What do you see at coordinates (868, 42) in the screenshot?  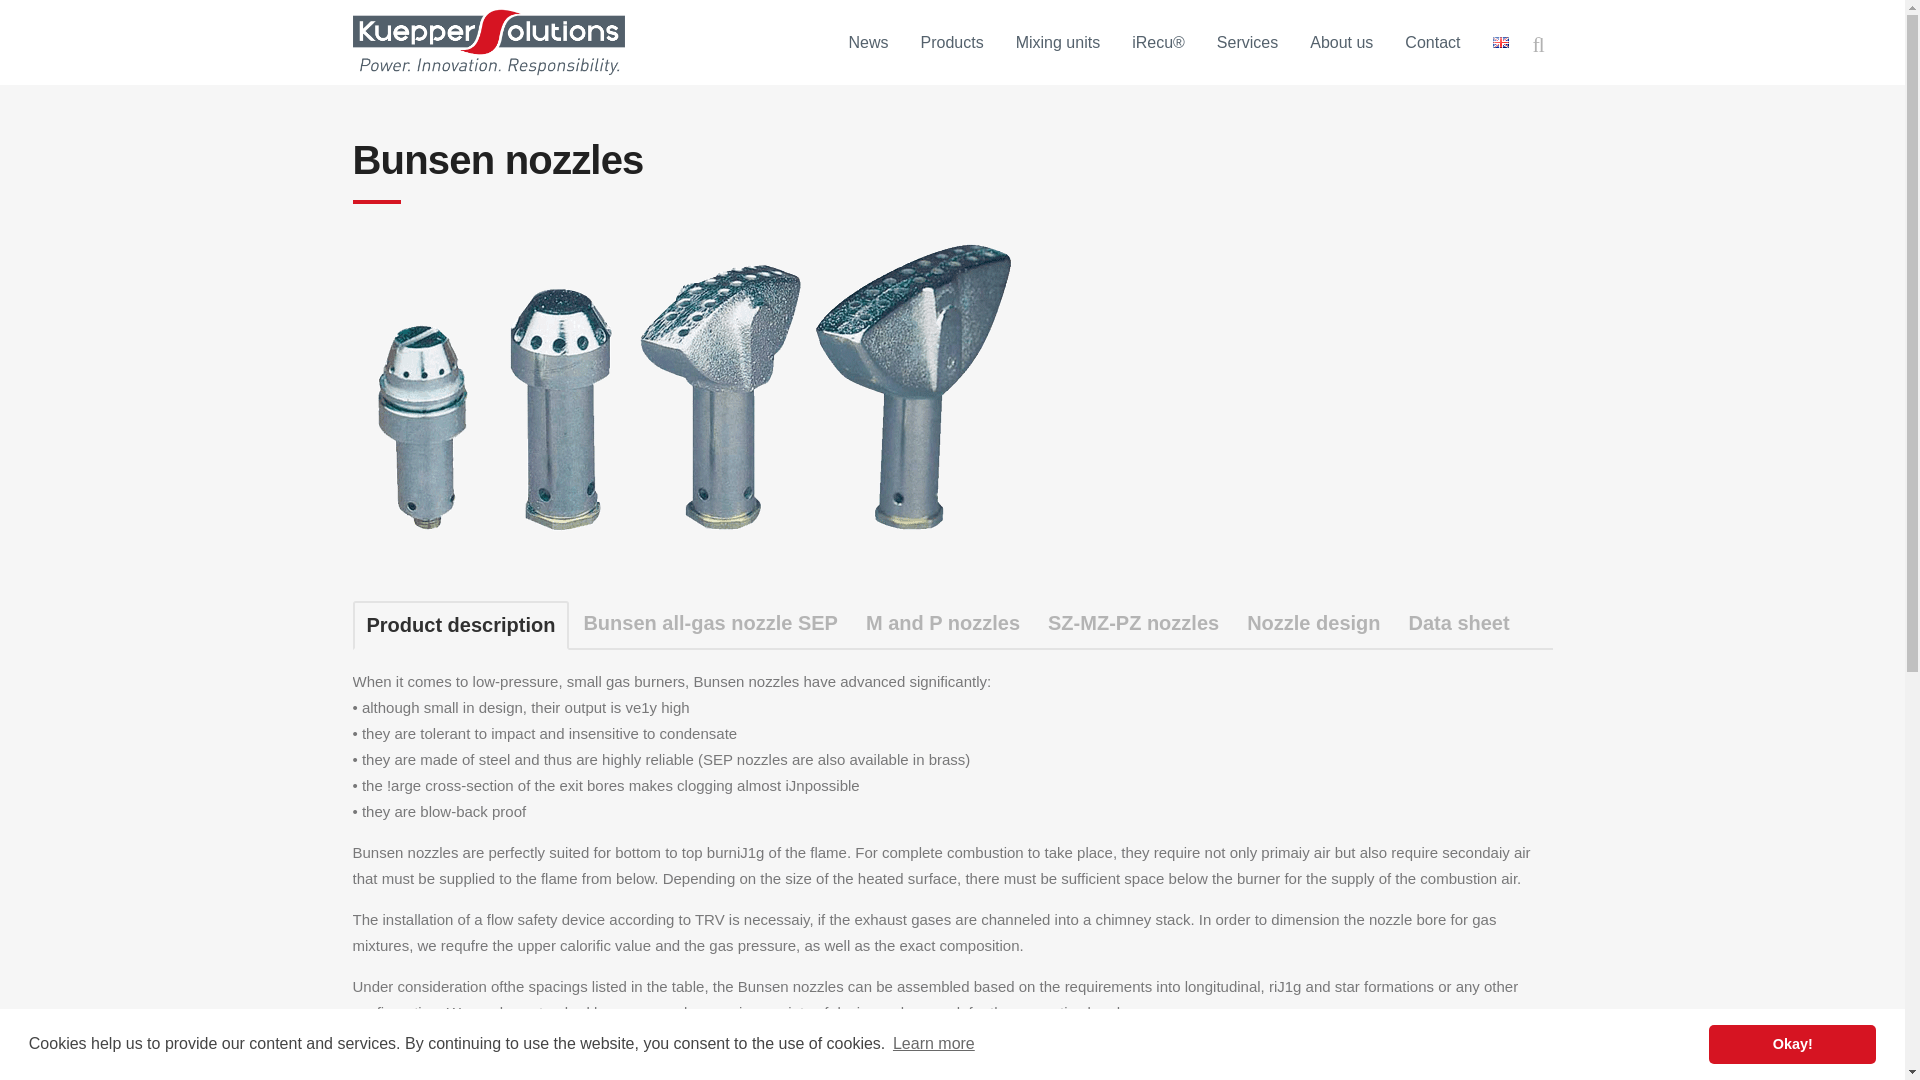 I see `News` at bounding box center [868, 42].